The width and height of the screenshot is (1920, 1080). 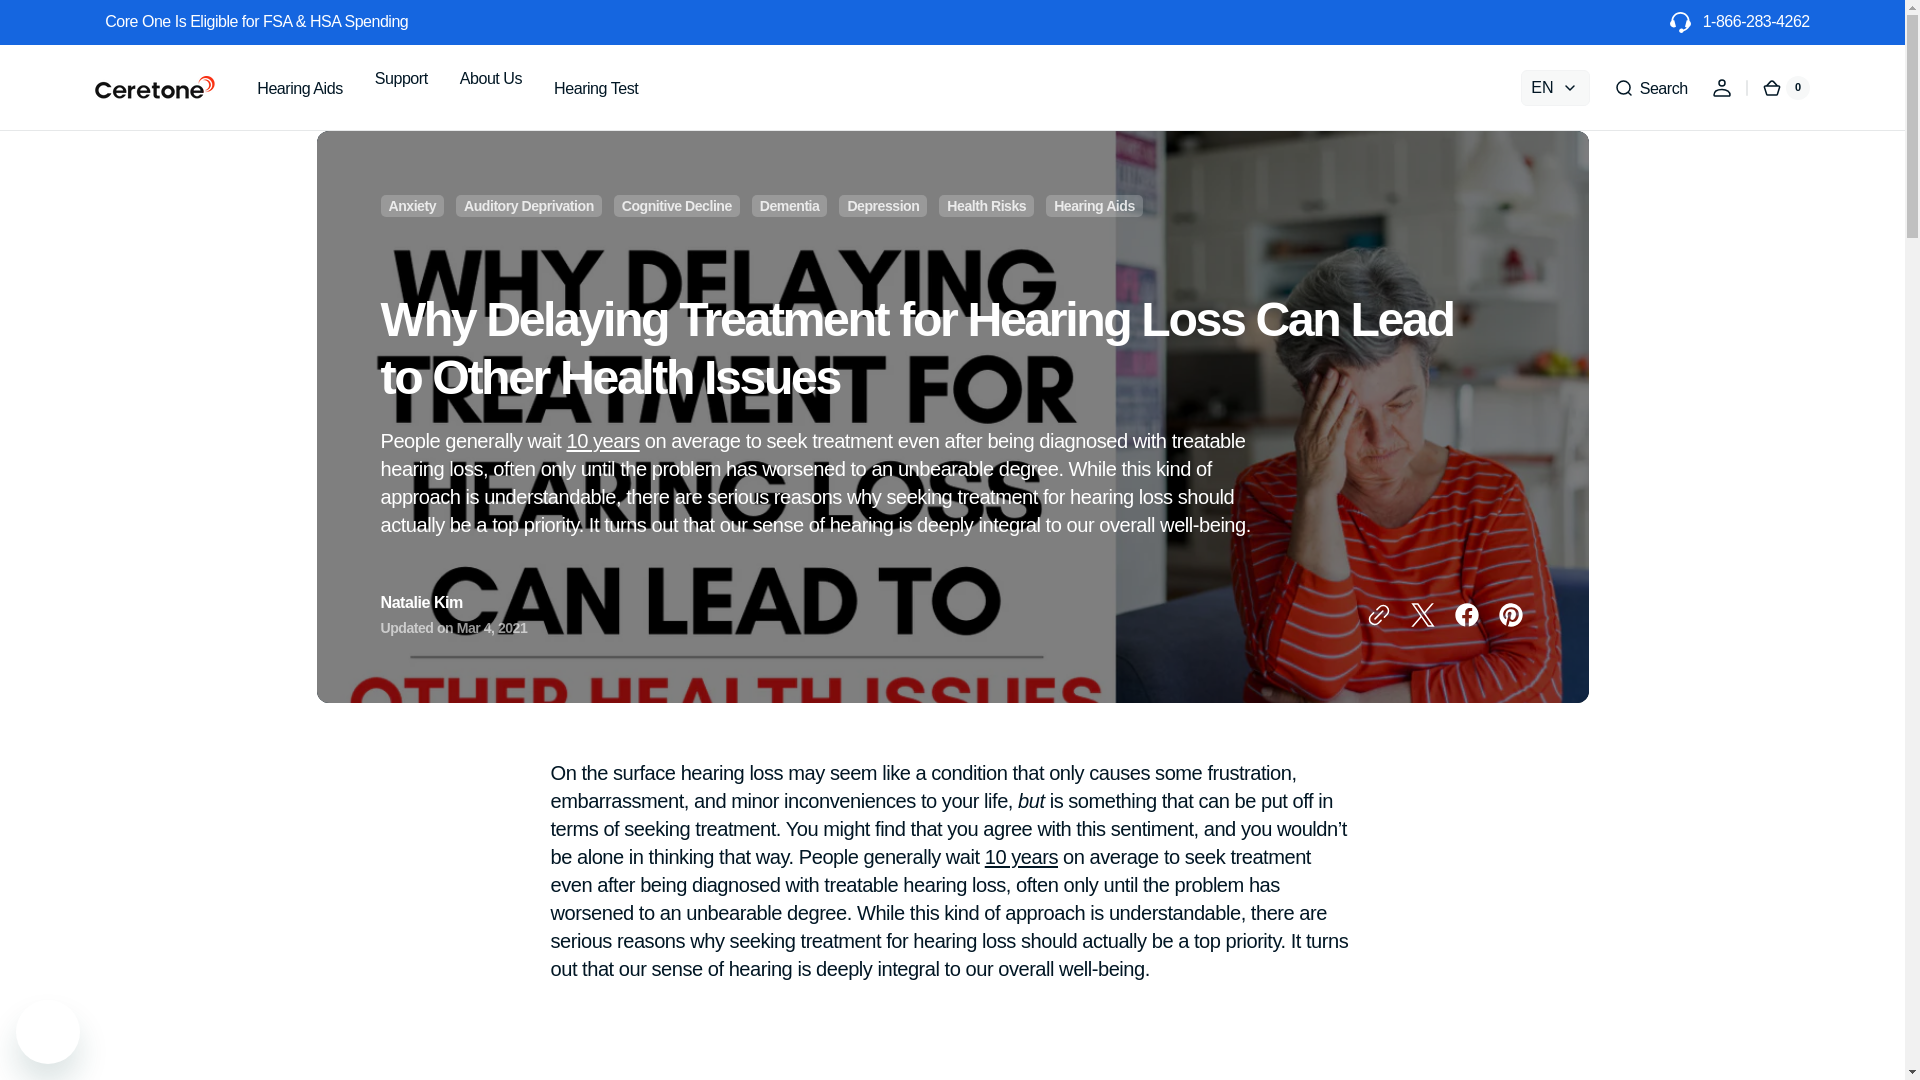 I want to click on Skip to content, so click(x=50, y=24).